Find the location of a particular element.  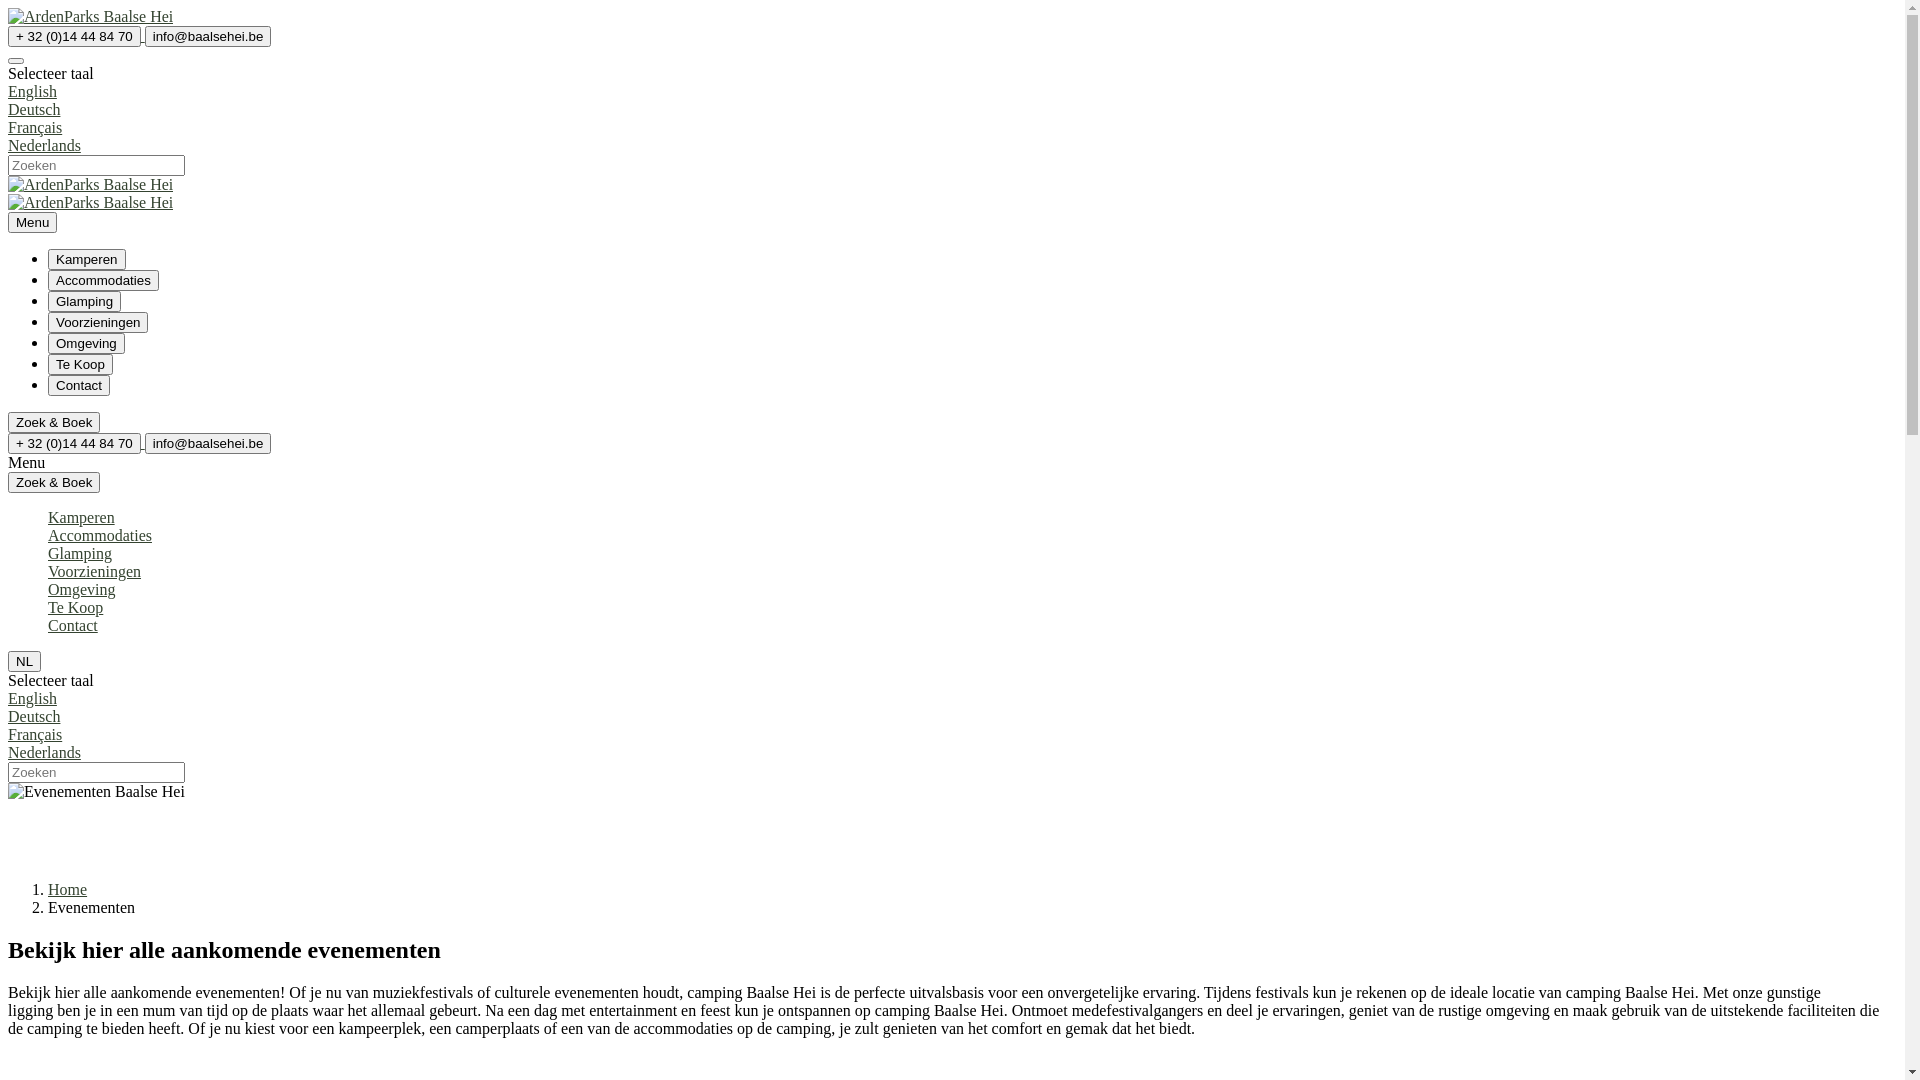

Zoek & Boek is located at coordinates (54, 482).